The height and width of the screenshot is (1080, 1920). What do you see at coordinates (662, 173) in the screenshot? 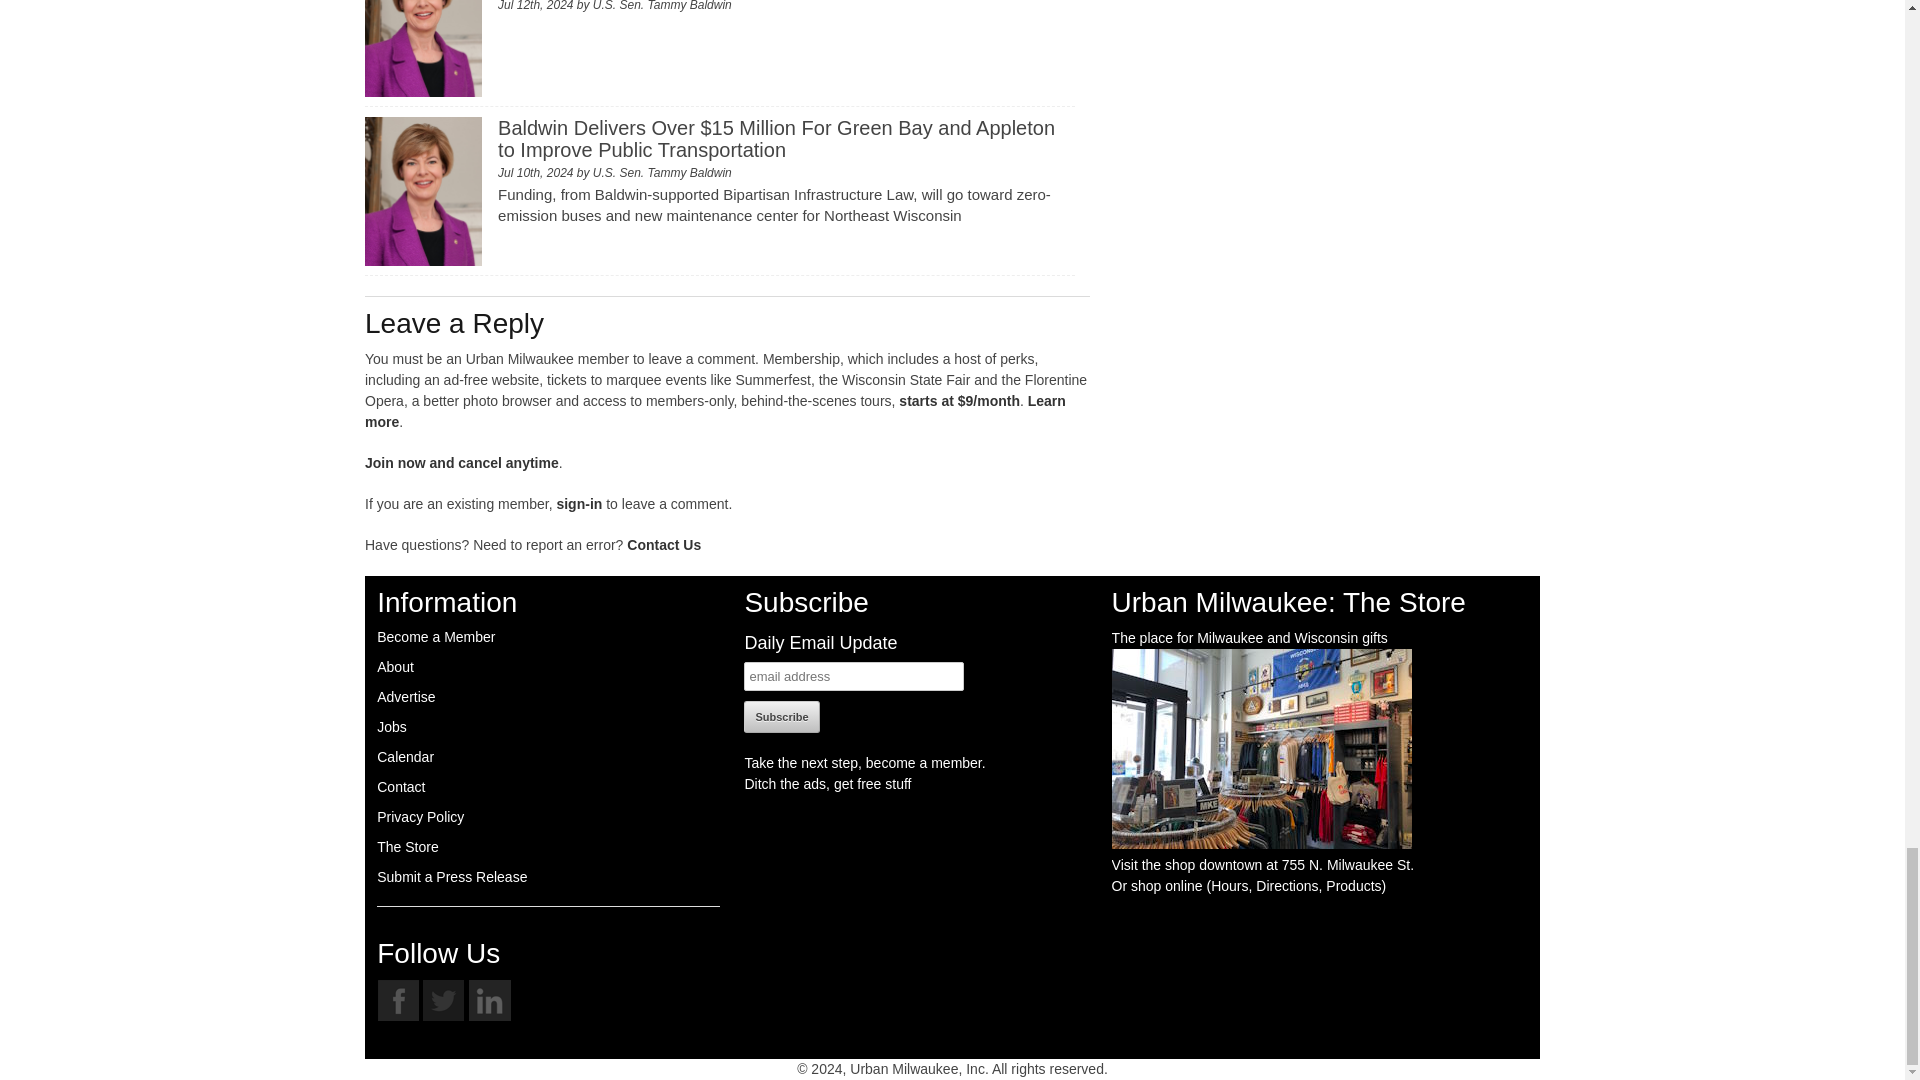
I see `Posts by U.S. Sen. Tammy Baldwin` at bounding box center [662, 173].